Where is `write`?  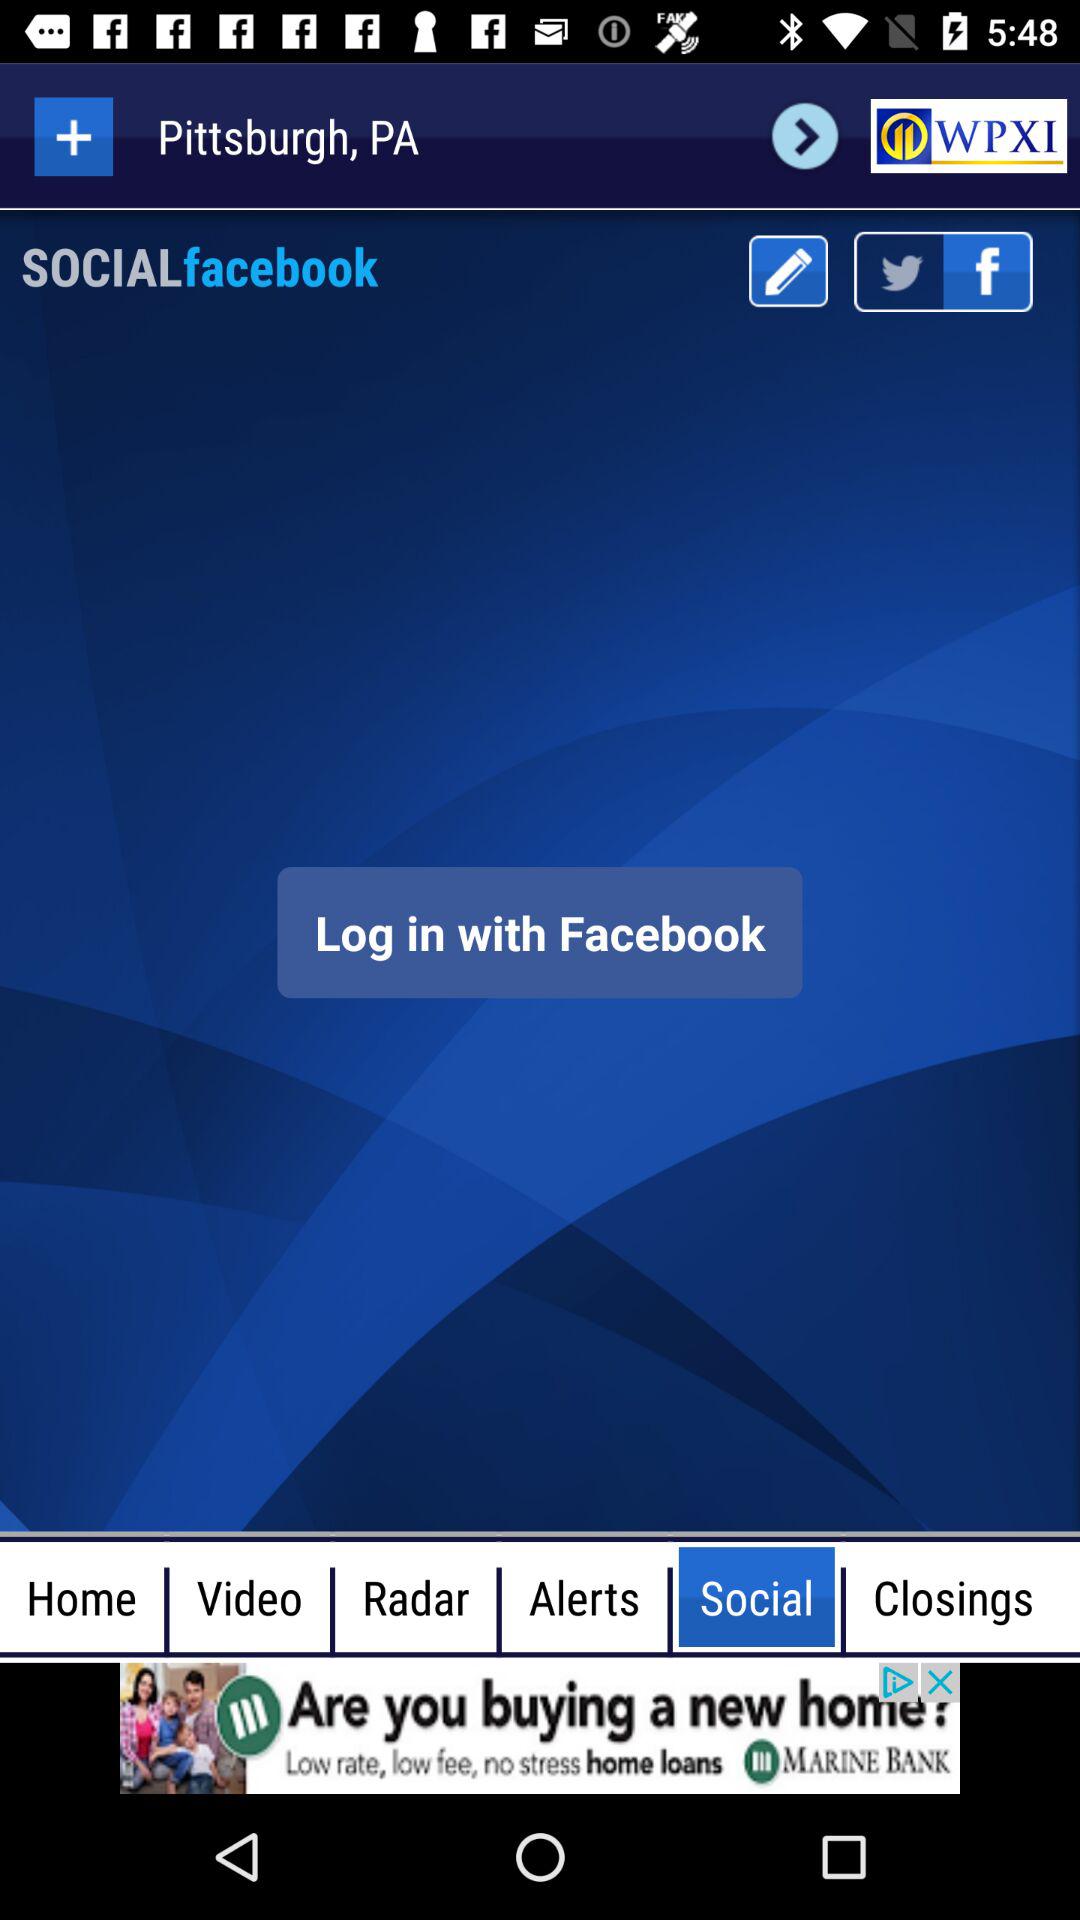
write is located at coordinates (788, 272).